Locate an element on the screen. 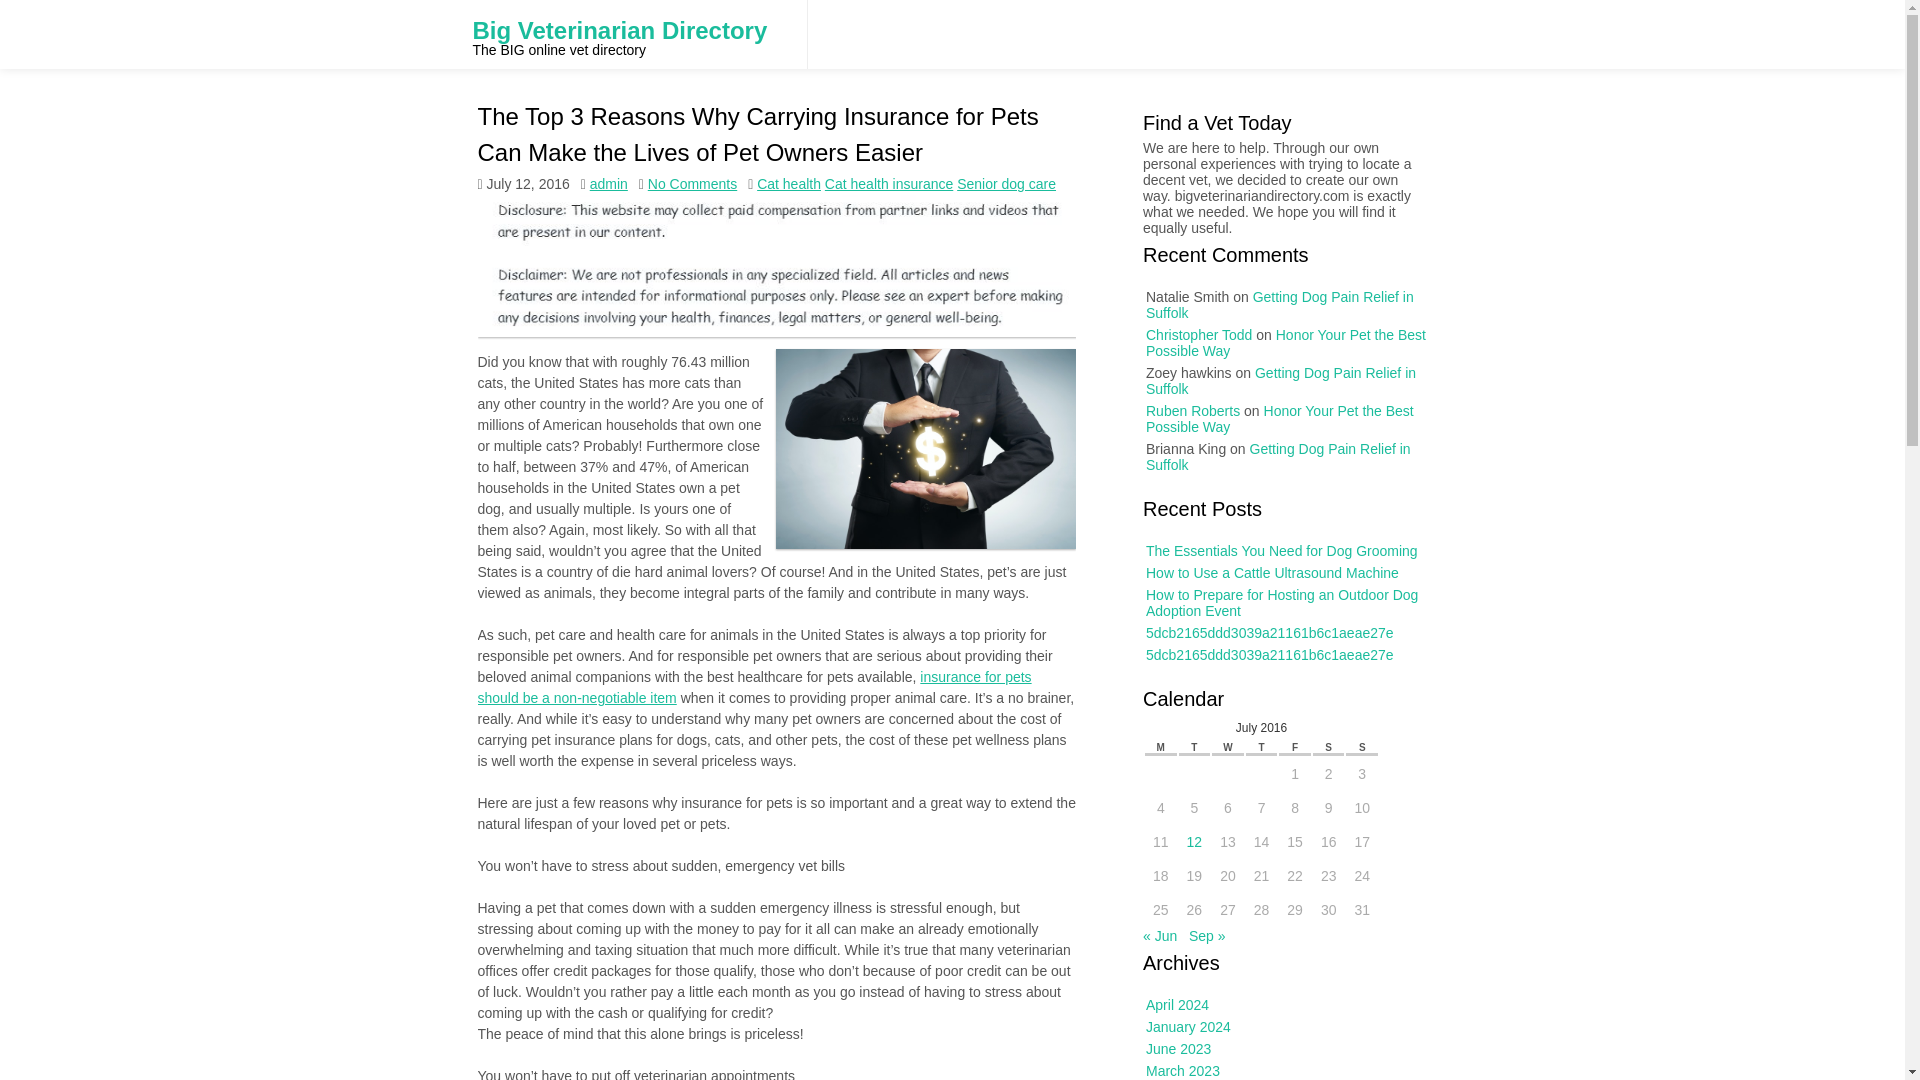 The width and height of the screenshot is (1920, 1080). Cat health is located at coordinates (788, 184).